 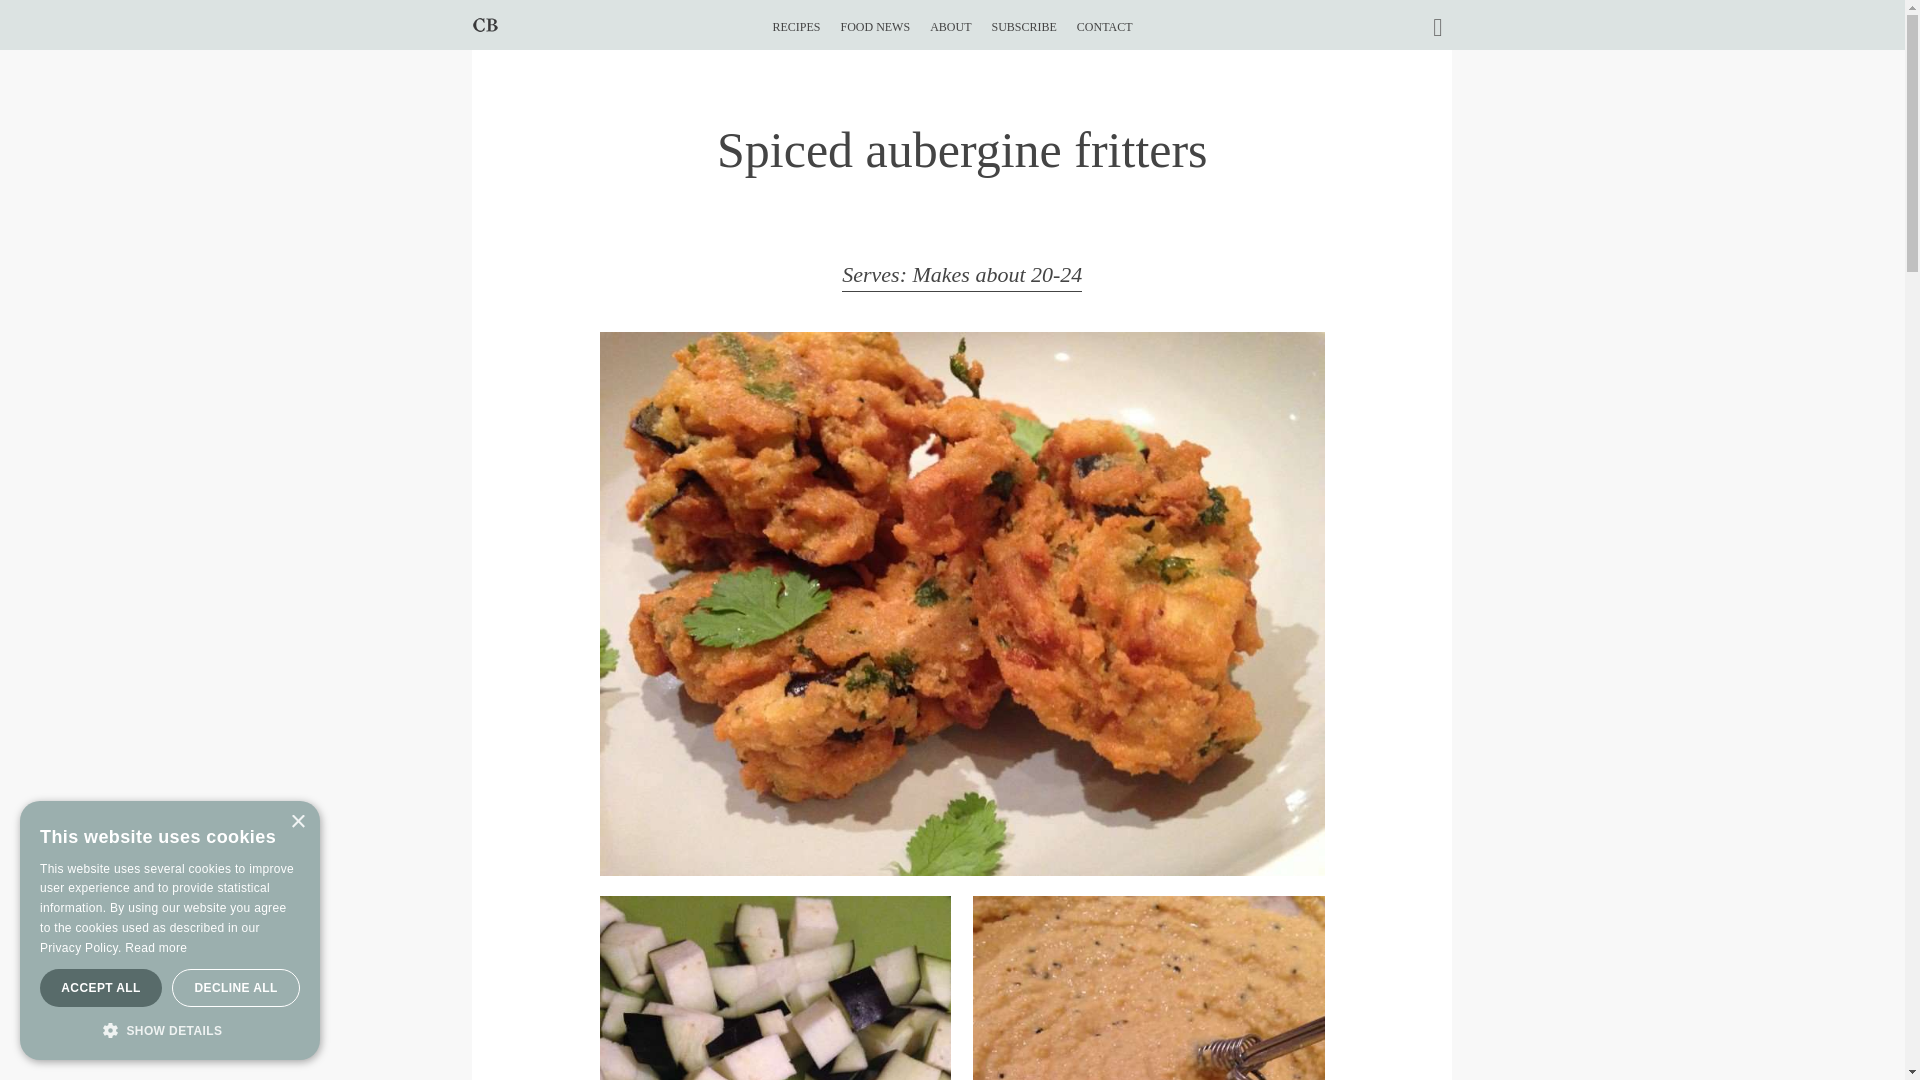 What do you see at coordinates (484, 24) in the screenshot?
I see `Caroline Barty` at bounding box center [484, 24].